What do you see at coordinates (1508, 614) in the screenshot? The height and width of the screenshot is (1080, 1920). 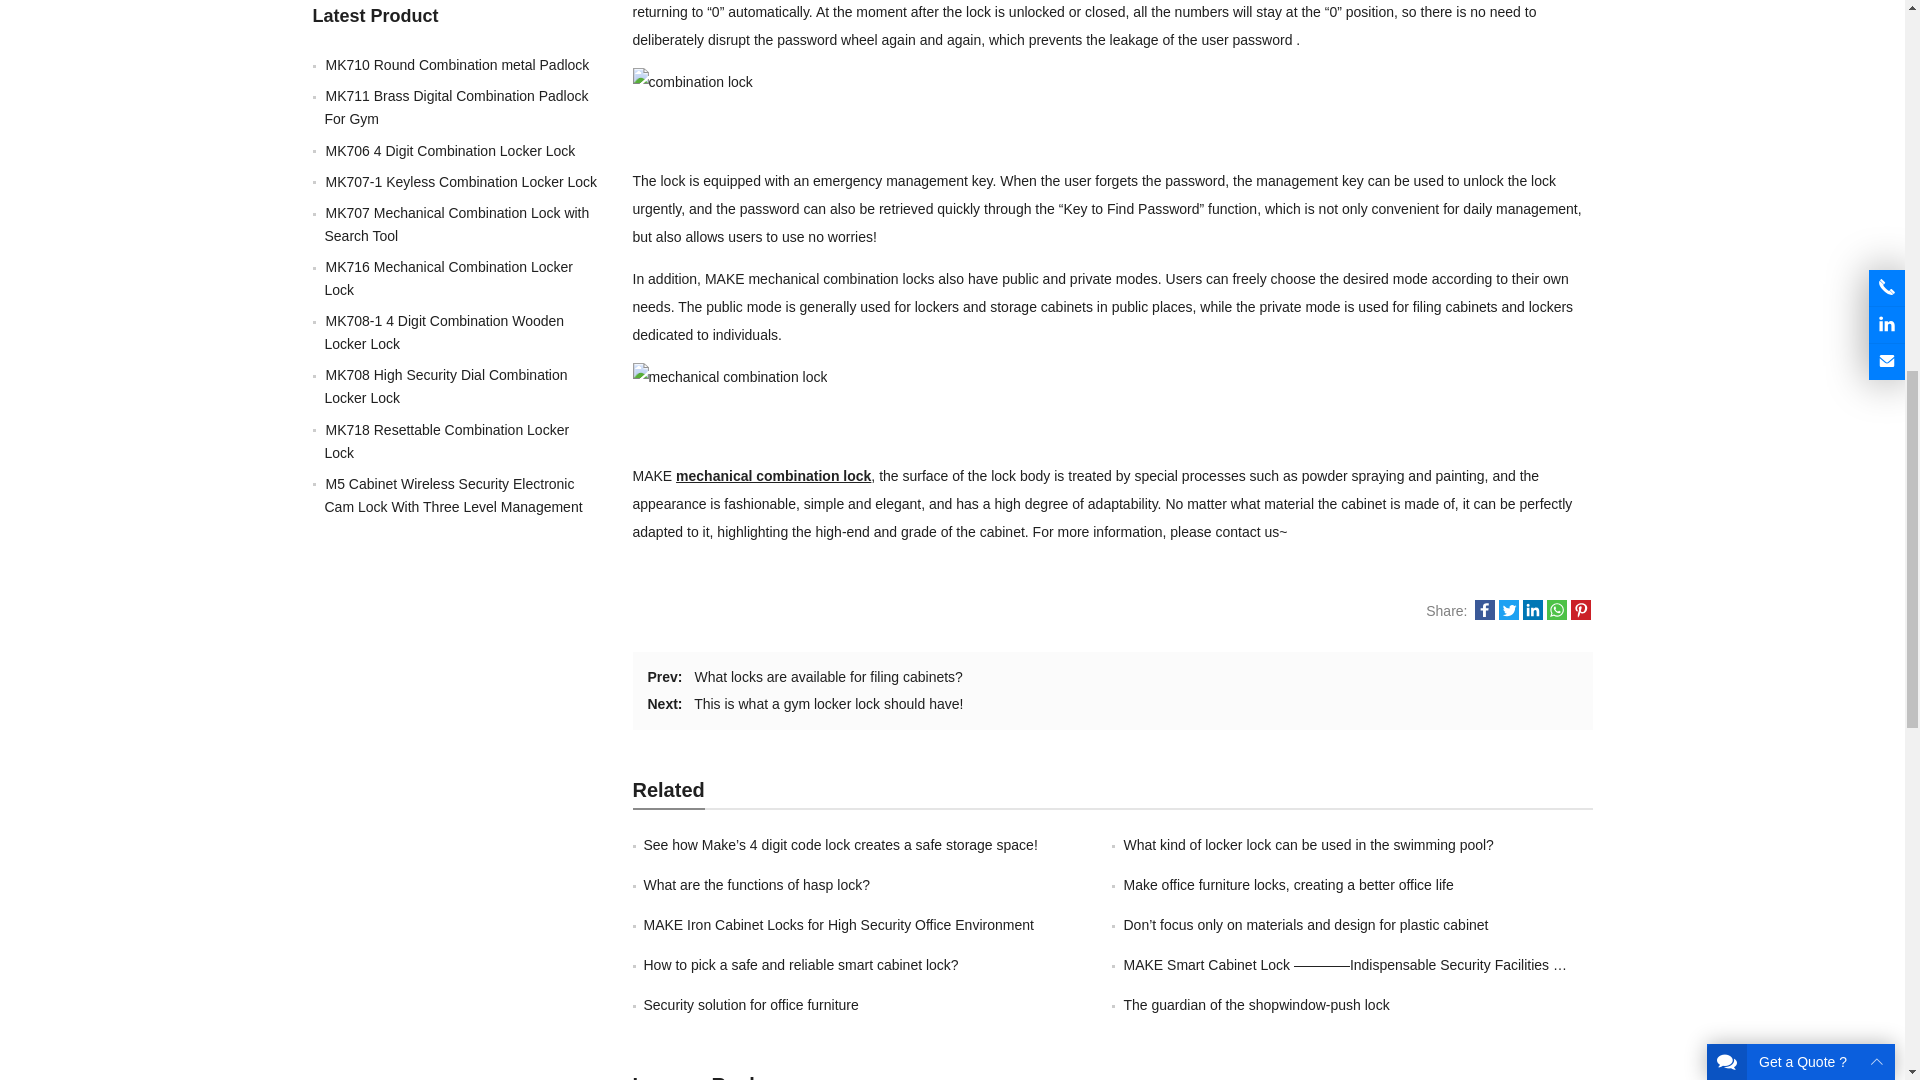 I see `Share on Twitter` at bounding box center [1508, 614].